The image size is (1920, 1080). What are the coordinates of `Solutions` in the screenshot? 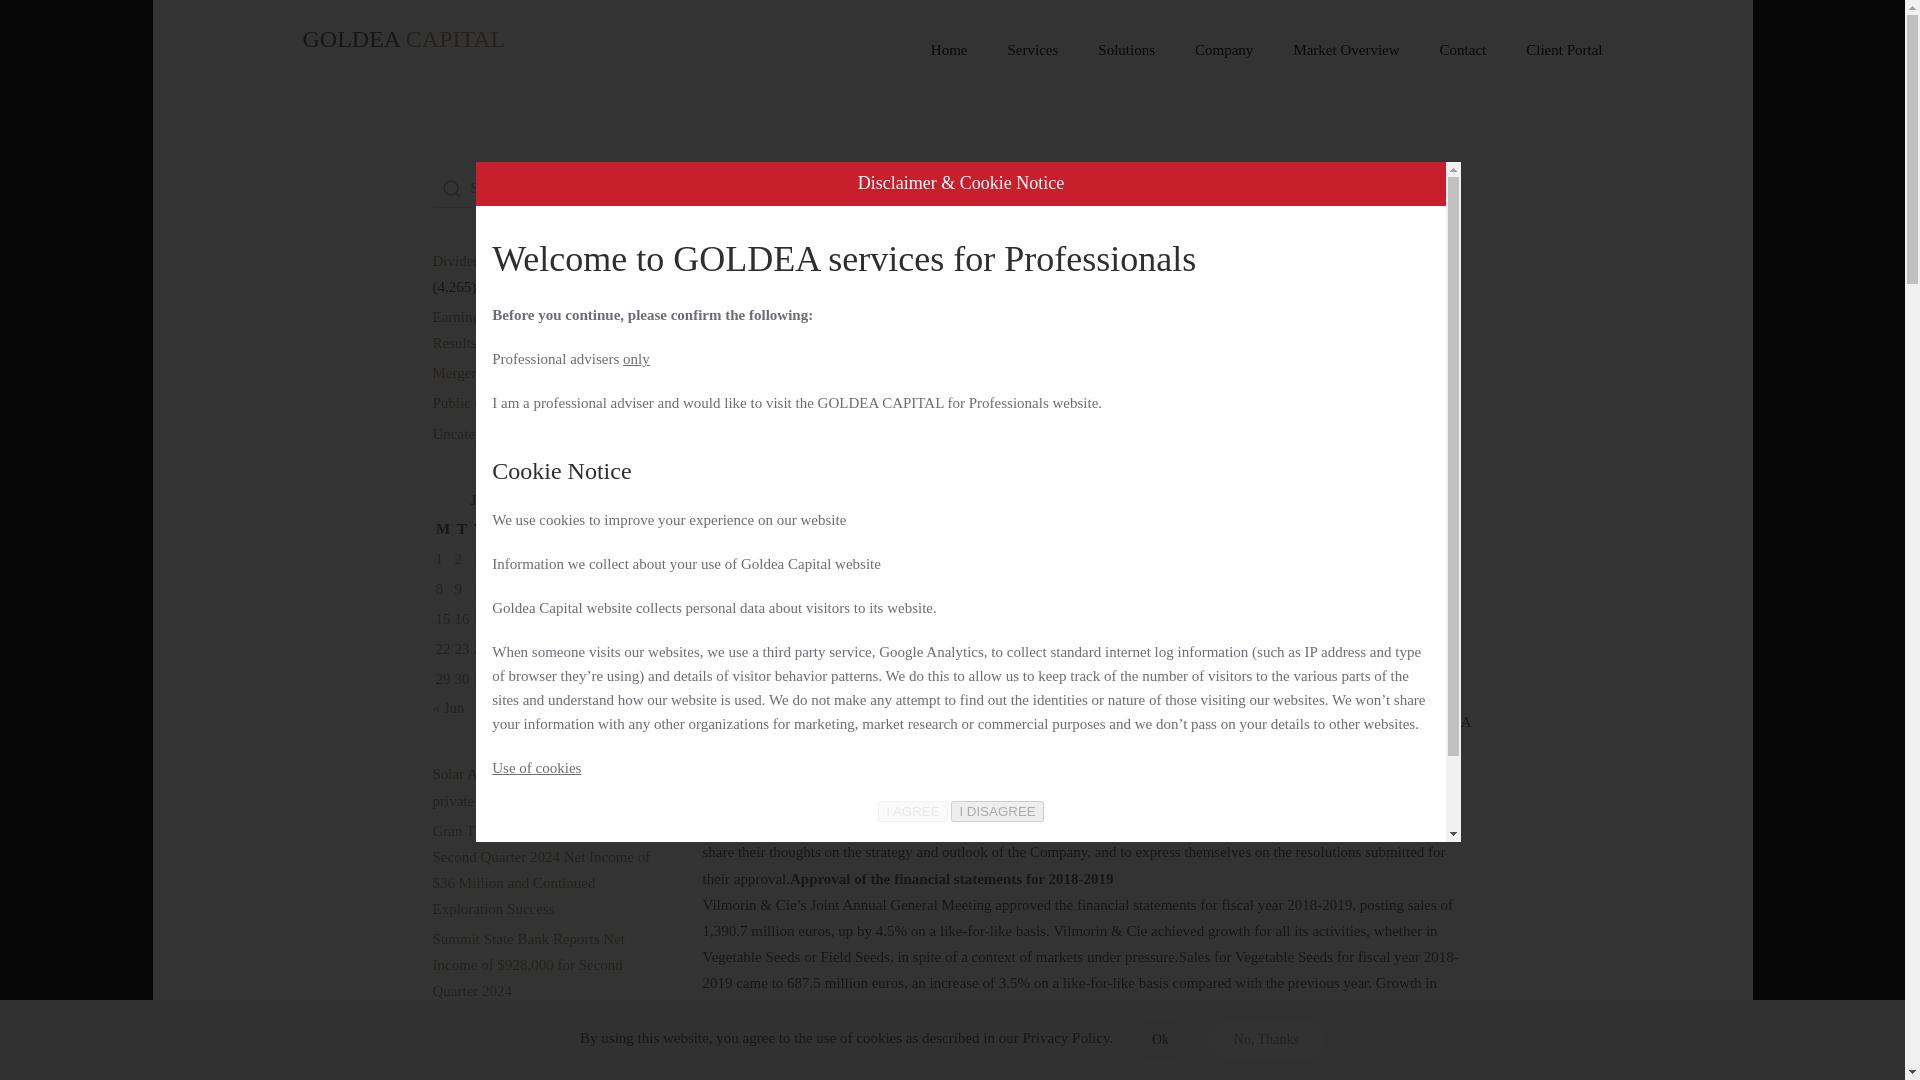 It's located at (1126, 50).